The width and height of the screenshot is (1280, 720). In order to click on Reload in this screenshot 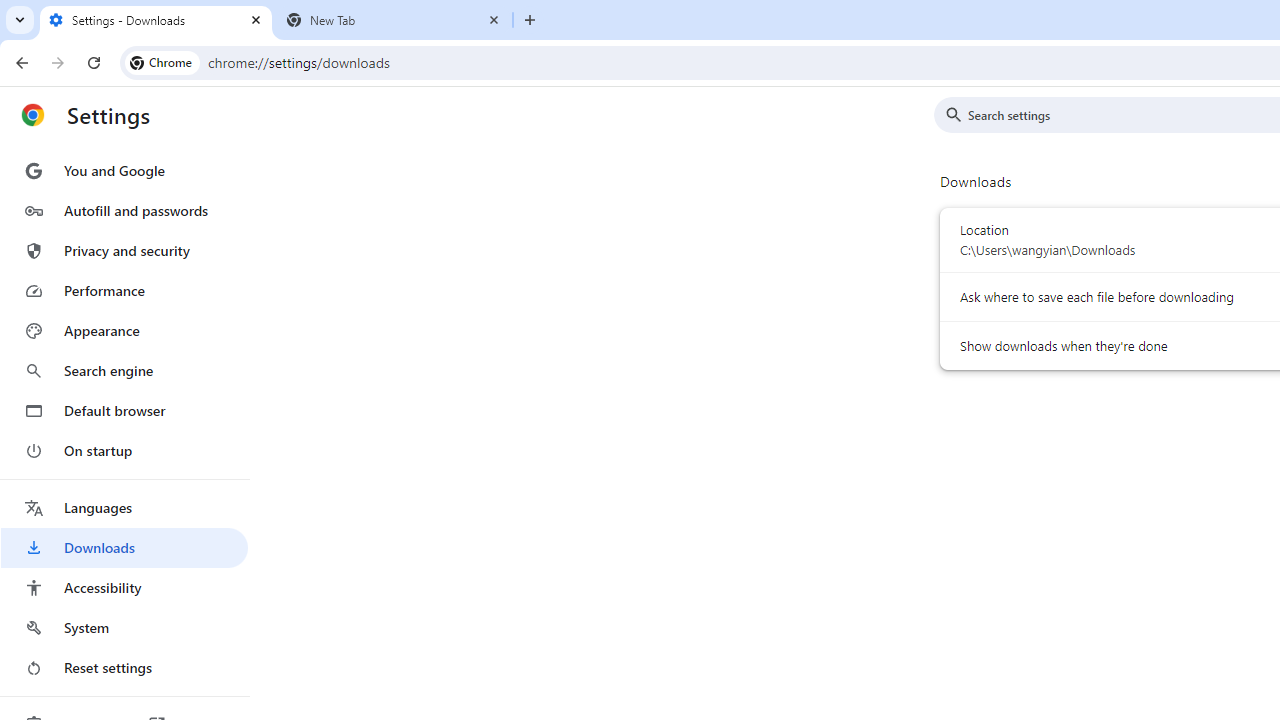, I will do `click(94, 62)`.